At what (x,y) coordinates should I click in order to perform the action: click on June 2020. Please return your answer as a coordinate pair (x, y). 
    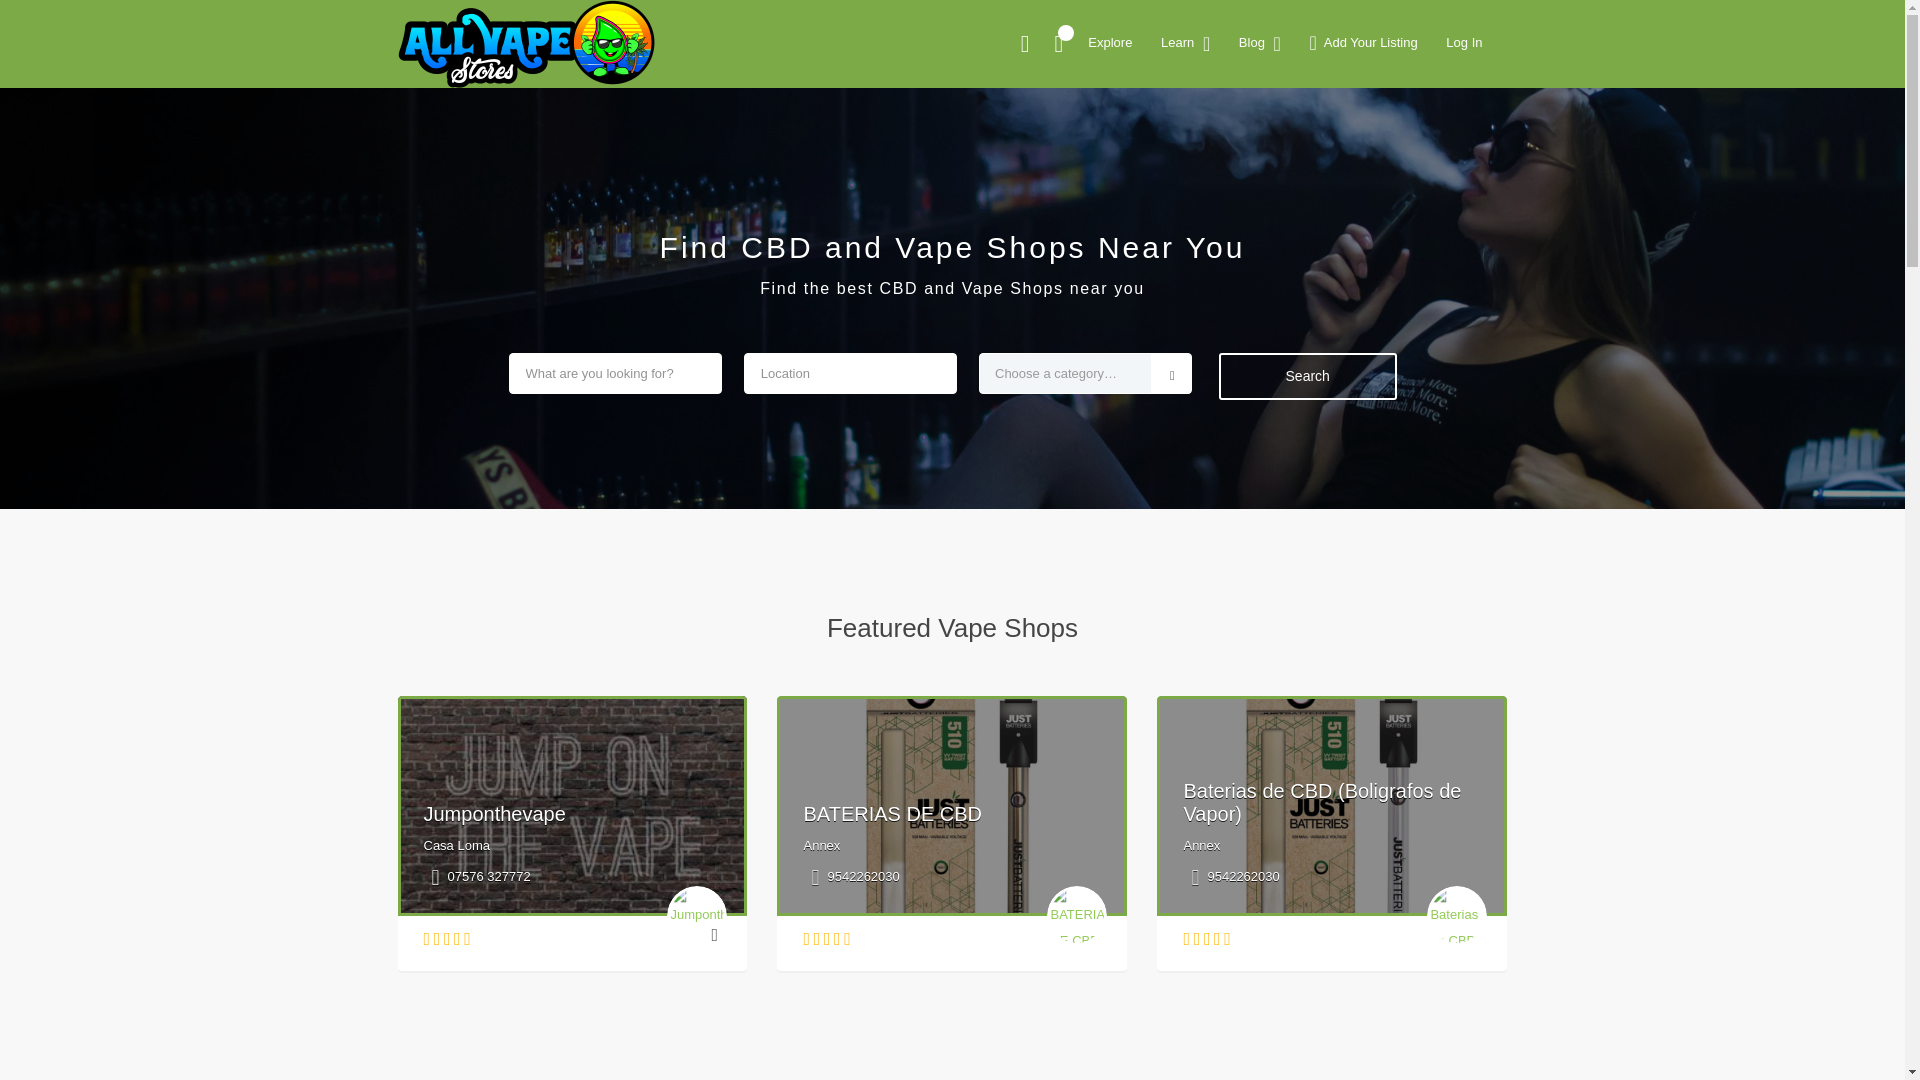
    Looking at the image, I should click on (1306, 570).